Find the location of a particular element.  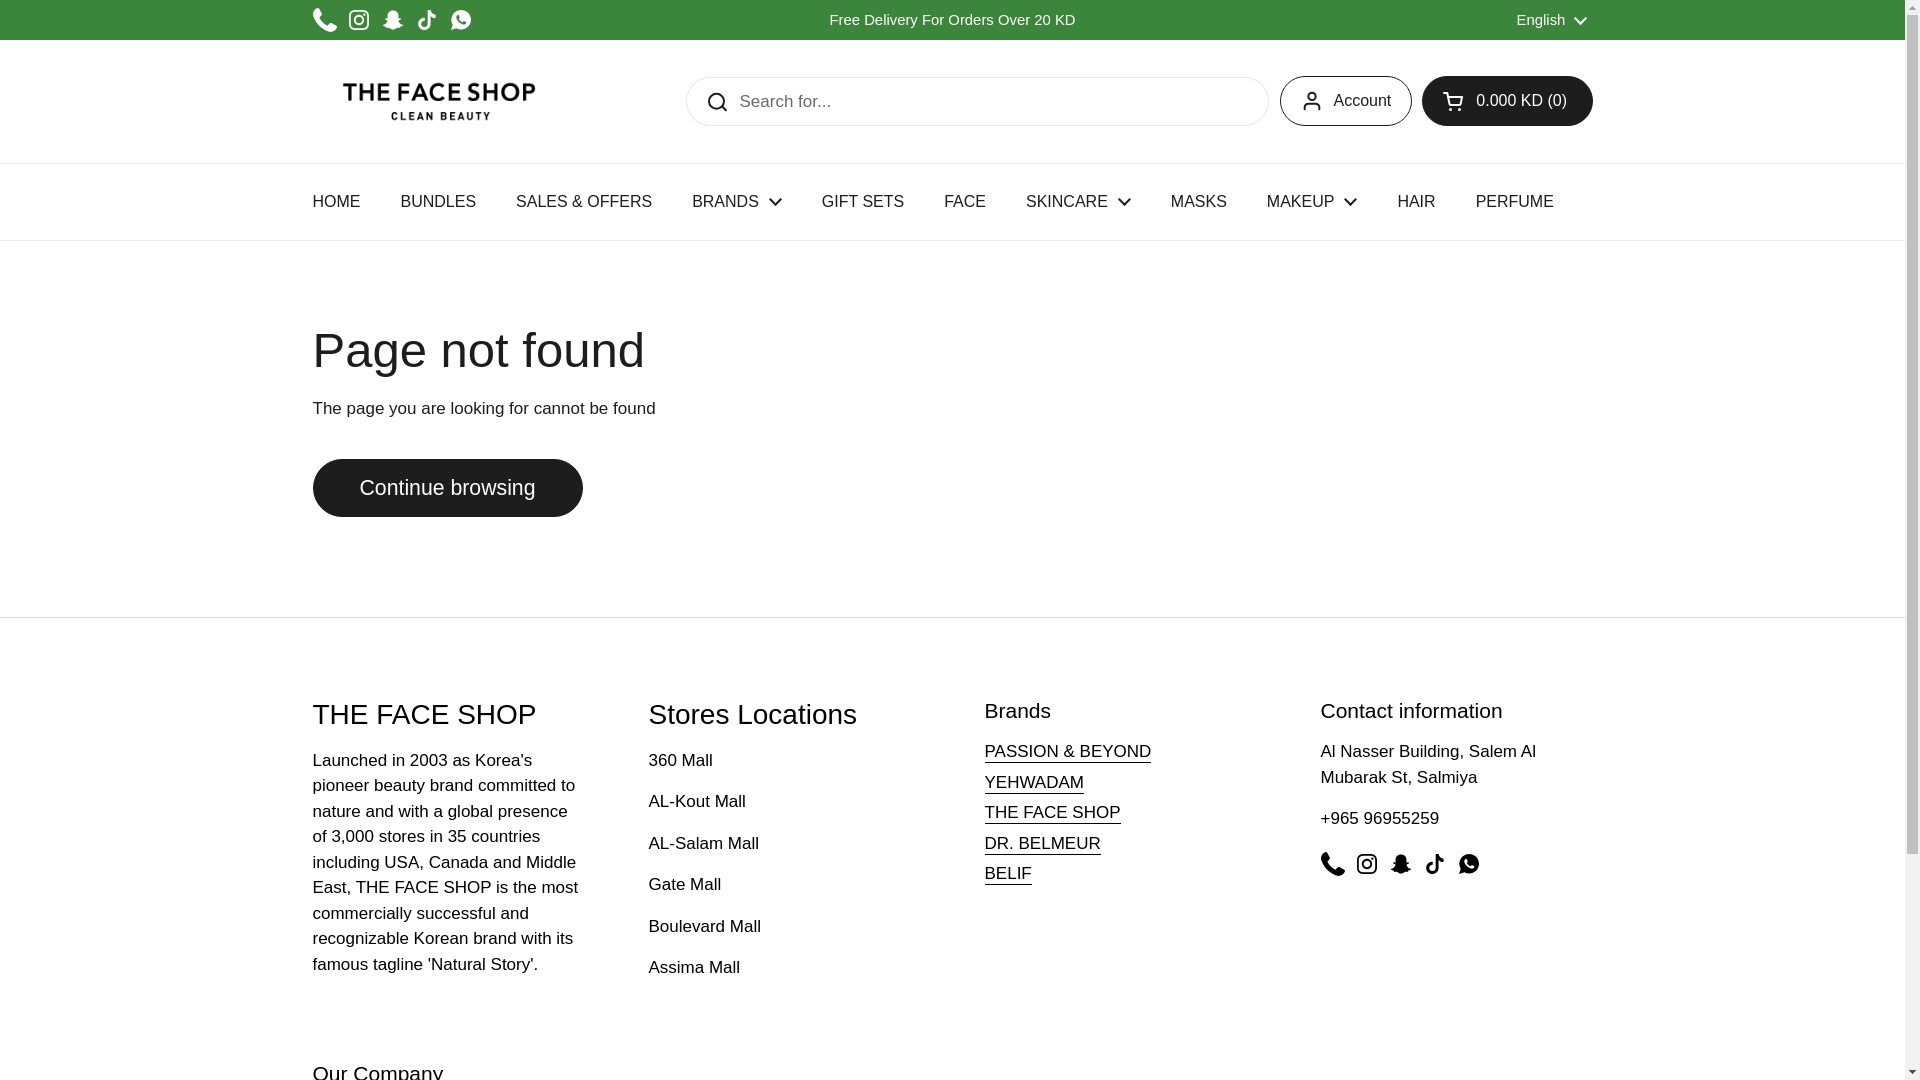

Account is located at coordinates (1346, 100).